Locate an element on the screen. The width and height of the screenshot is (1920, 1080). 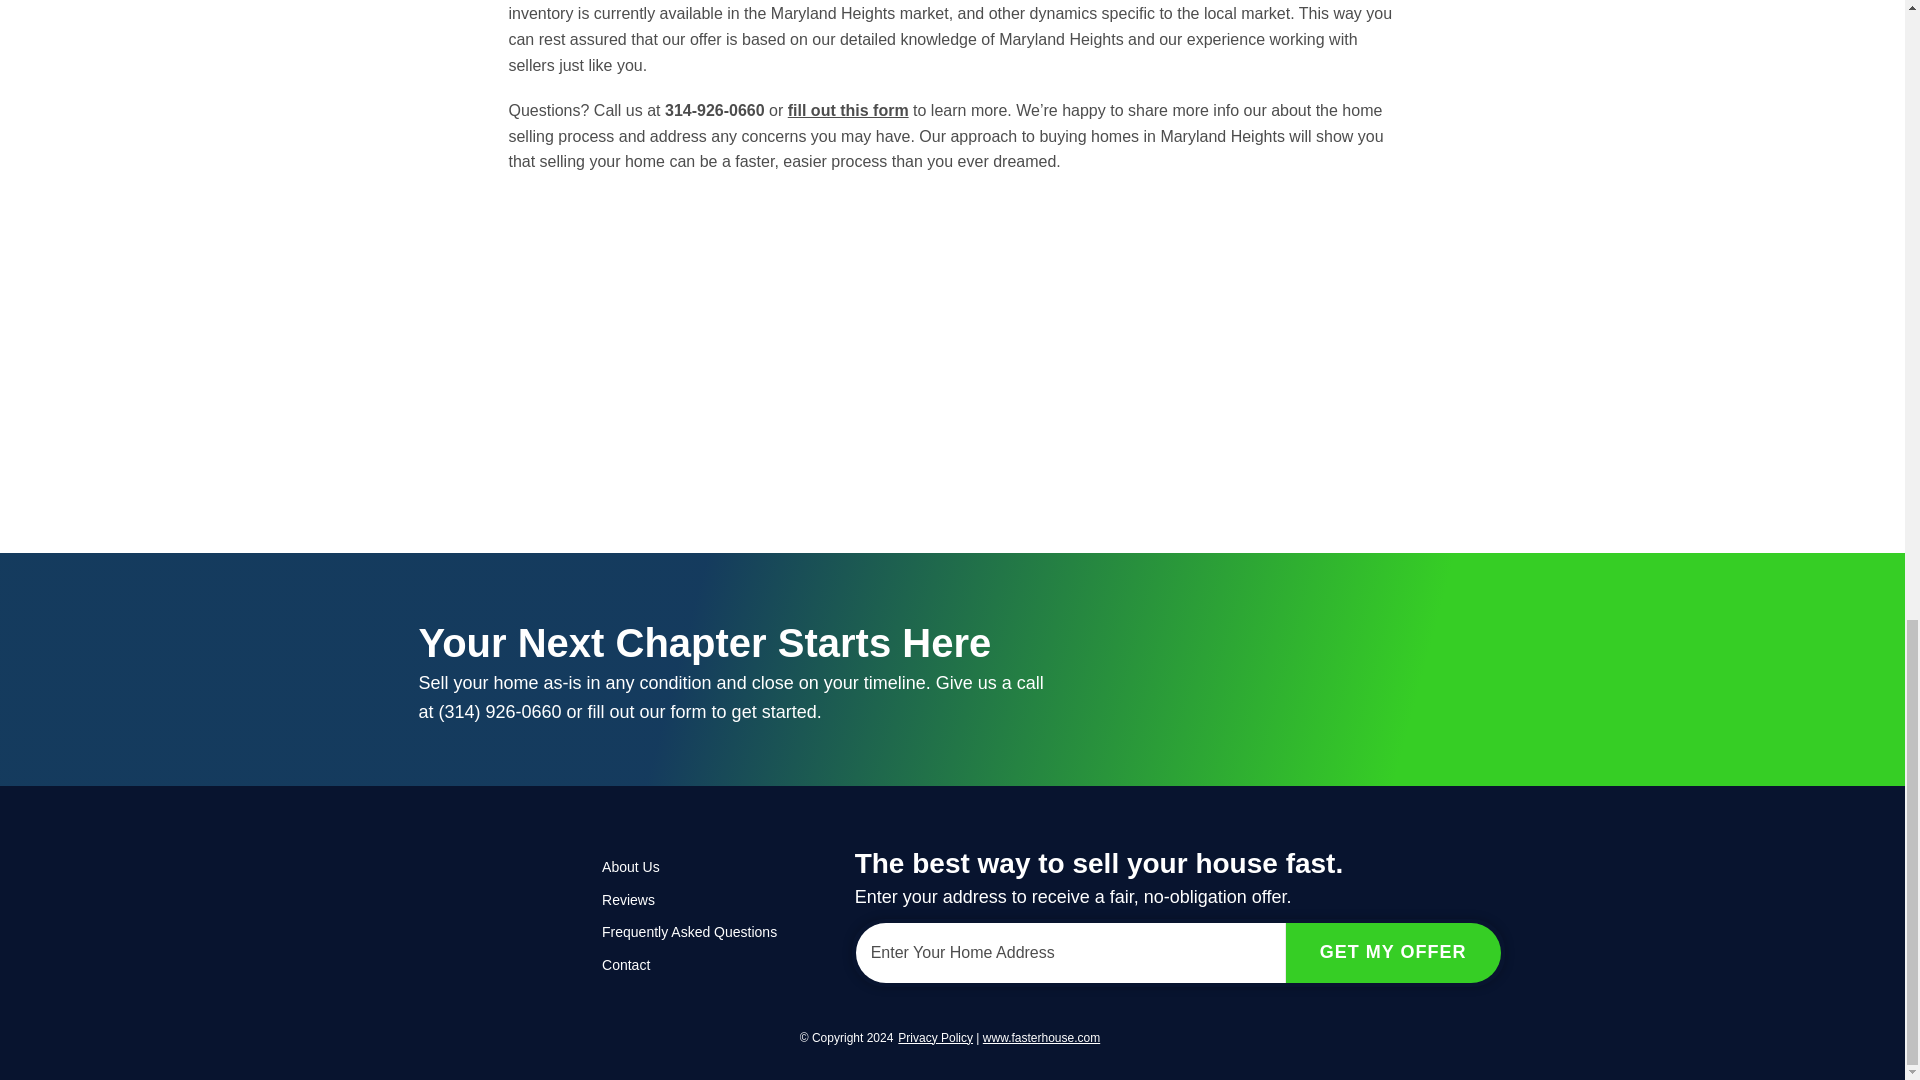
Privacy Policy is located at coordinates (936, 1038).